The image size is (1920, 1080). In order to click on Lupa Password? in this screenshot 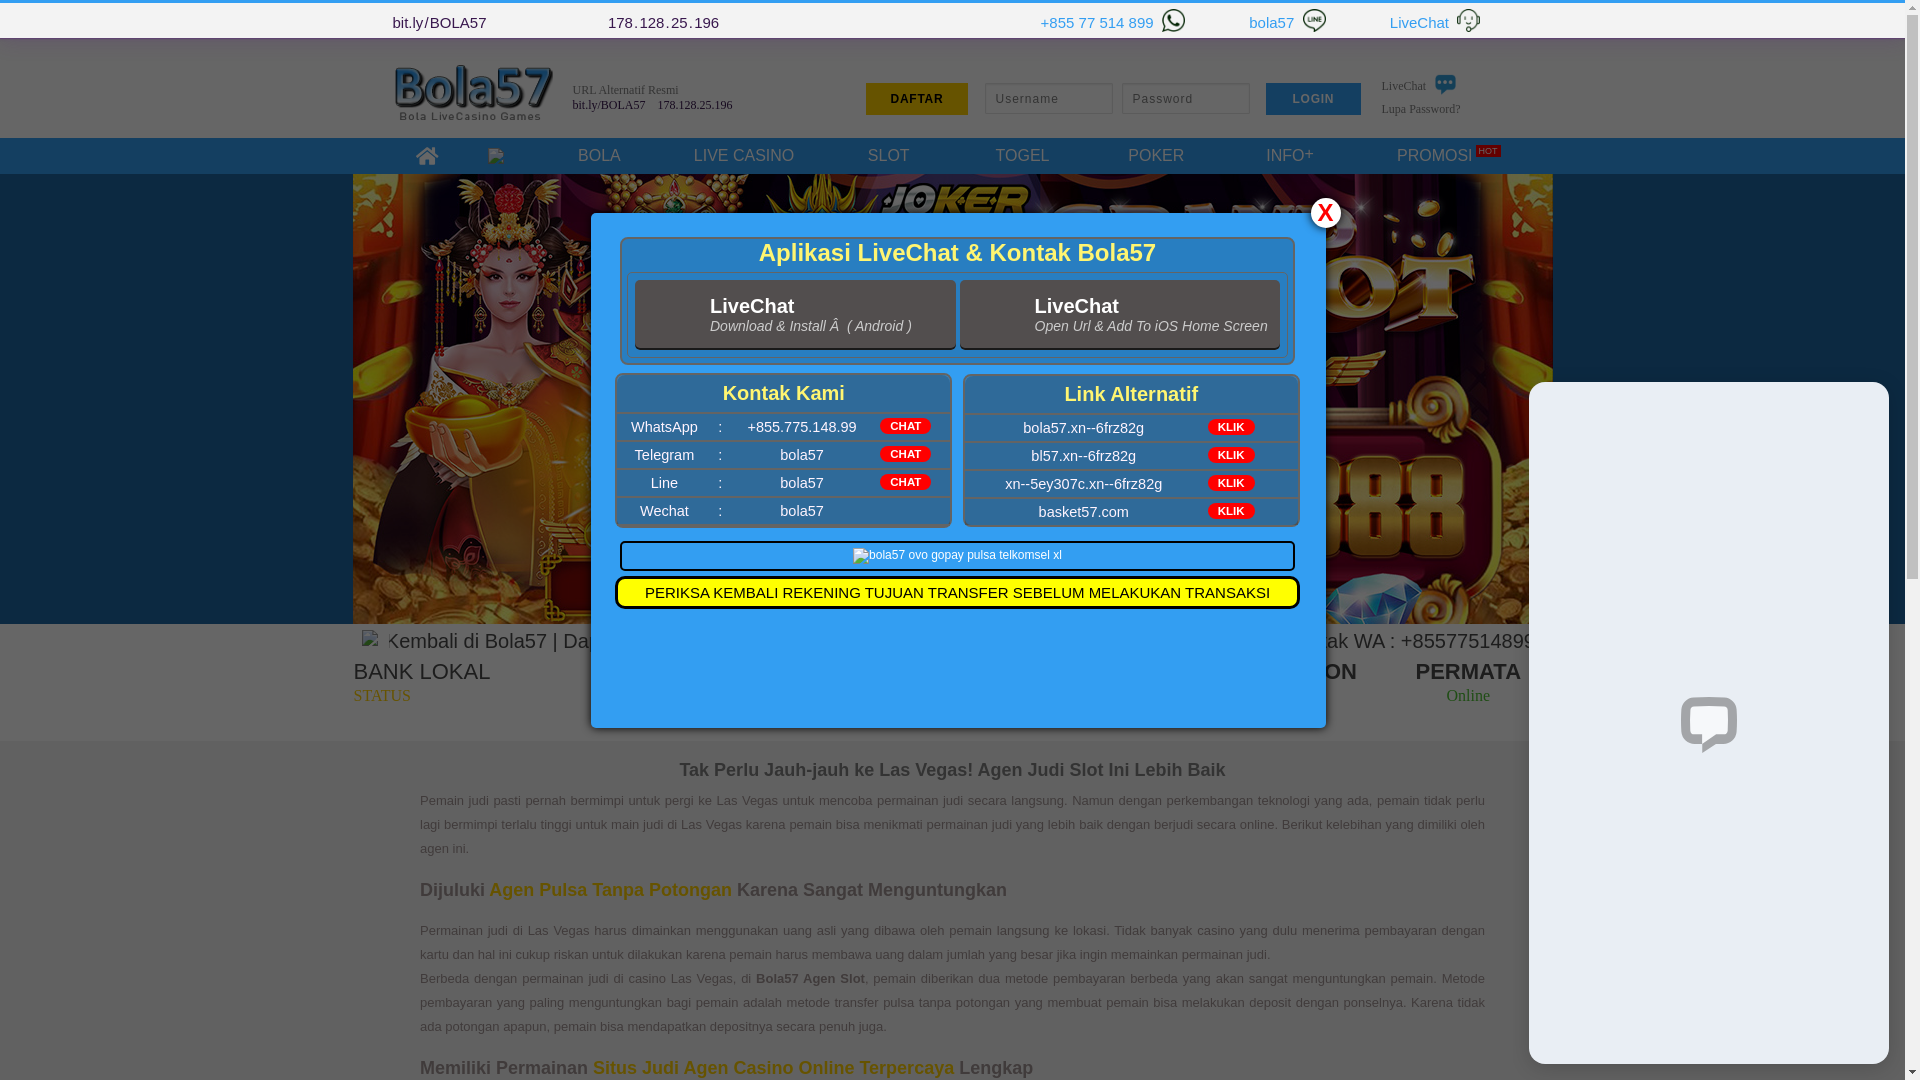, I will do `click(1422, 109)`.